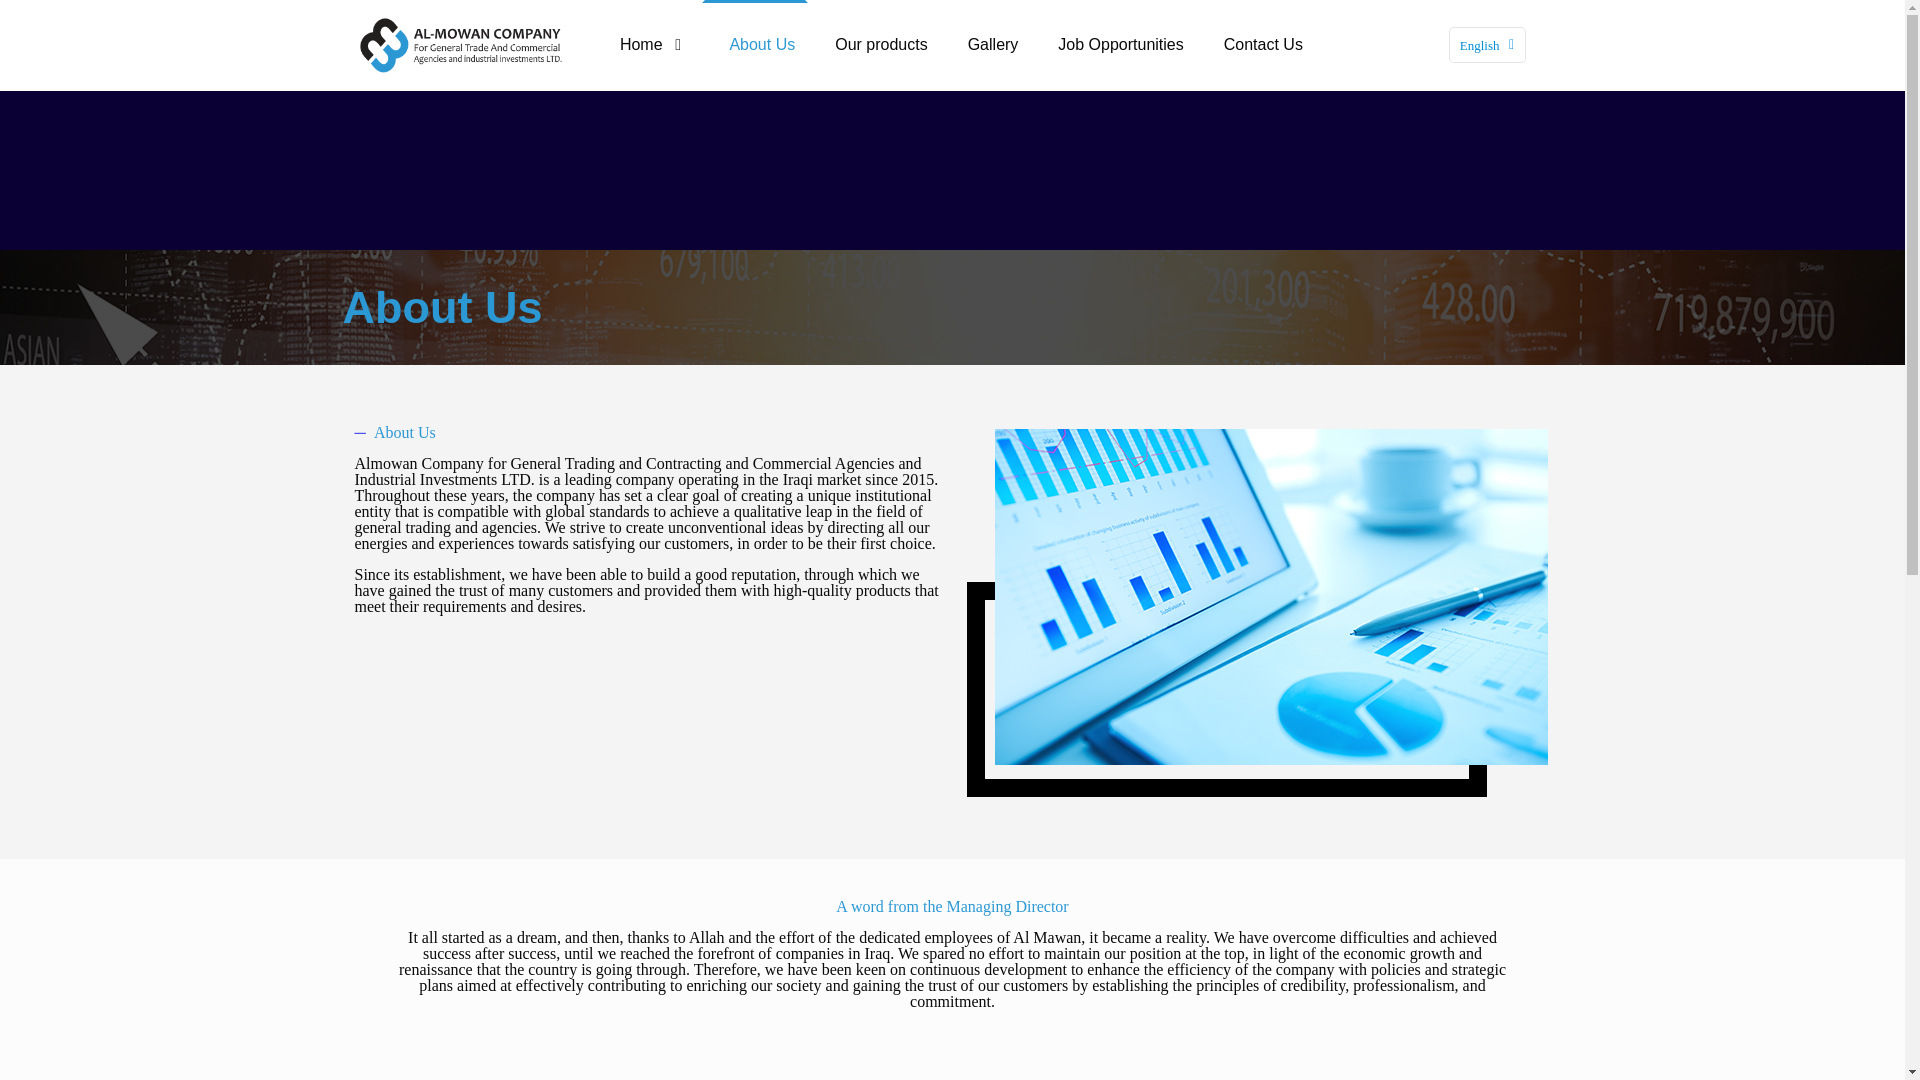  I want to click on Our products, so click(880, 44).